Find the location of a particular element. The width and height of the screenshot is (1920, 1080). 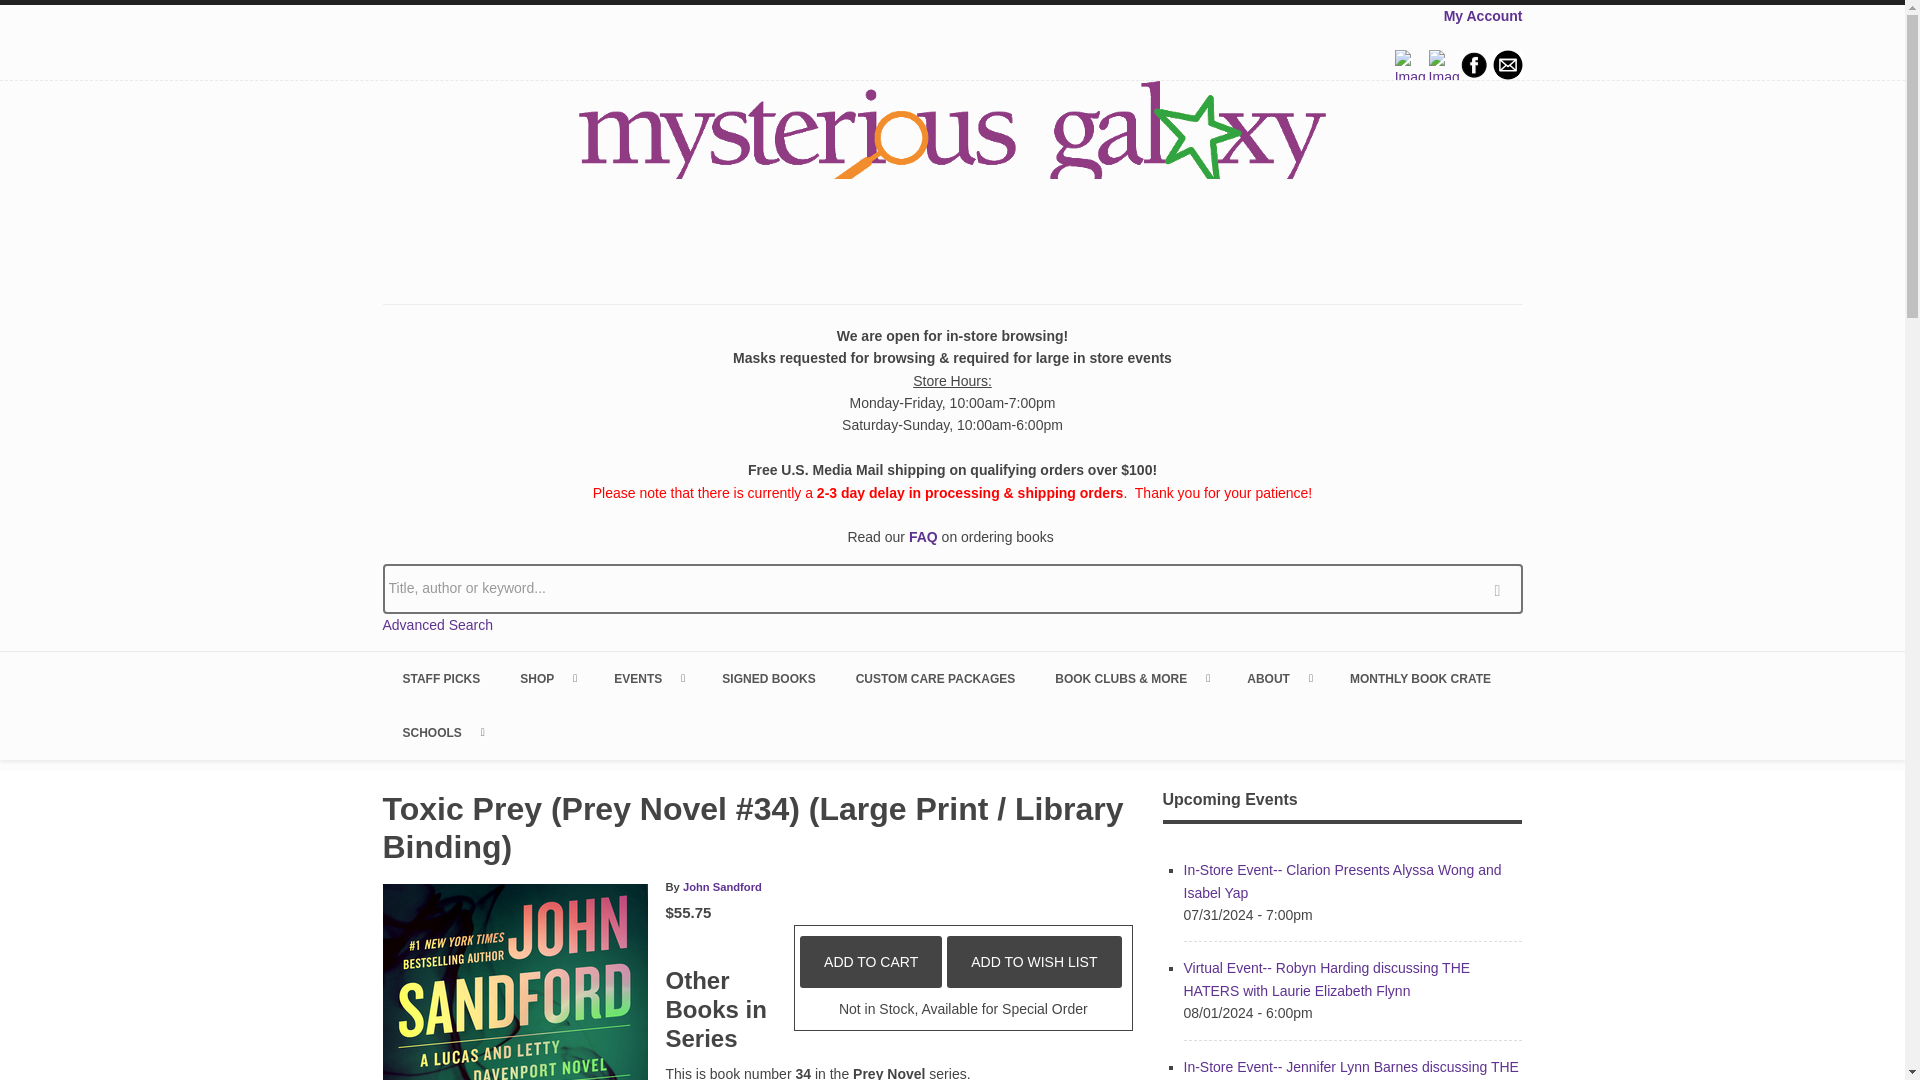

Add to Cart is located at coordinates (871, 962).